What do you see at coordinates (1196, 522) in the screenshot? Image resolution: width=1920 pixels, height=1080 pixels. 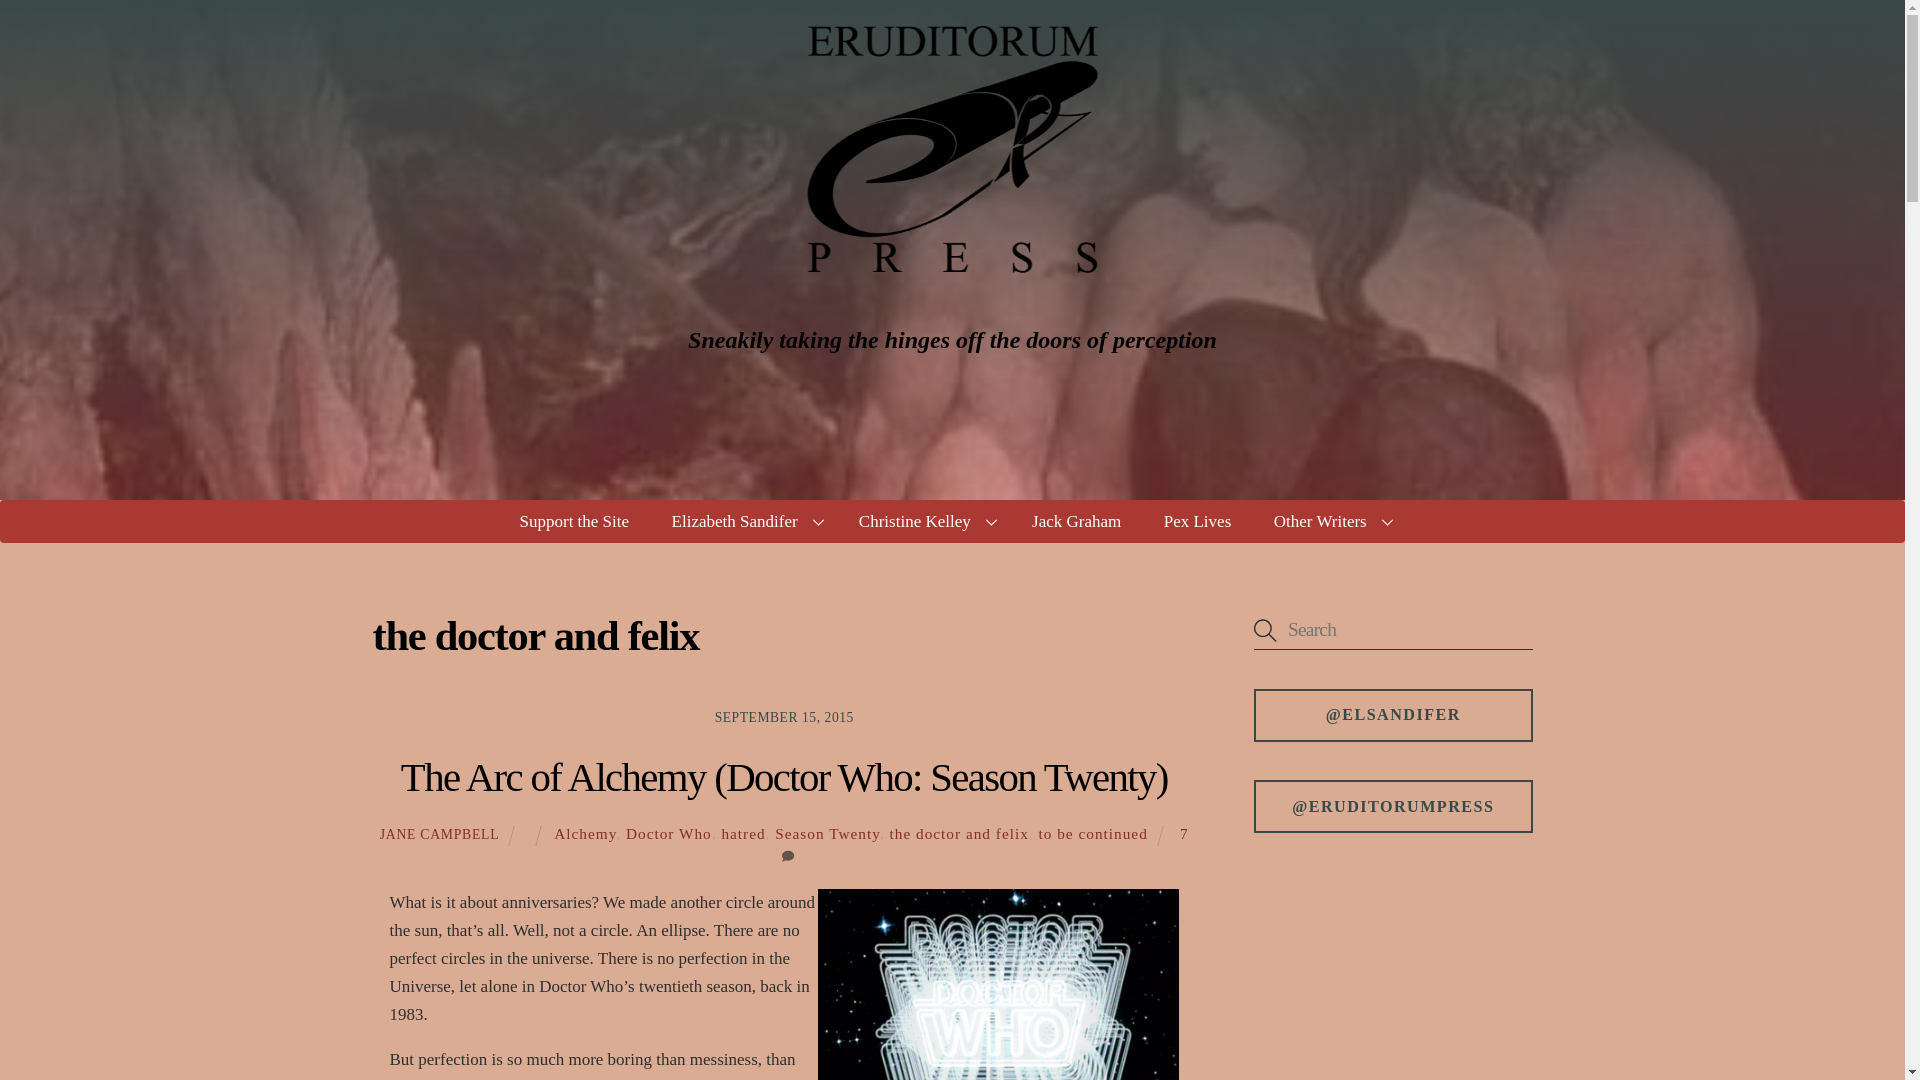 I see `Pex Lives` at bounding box center [1196, 522].